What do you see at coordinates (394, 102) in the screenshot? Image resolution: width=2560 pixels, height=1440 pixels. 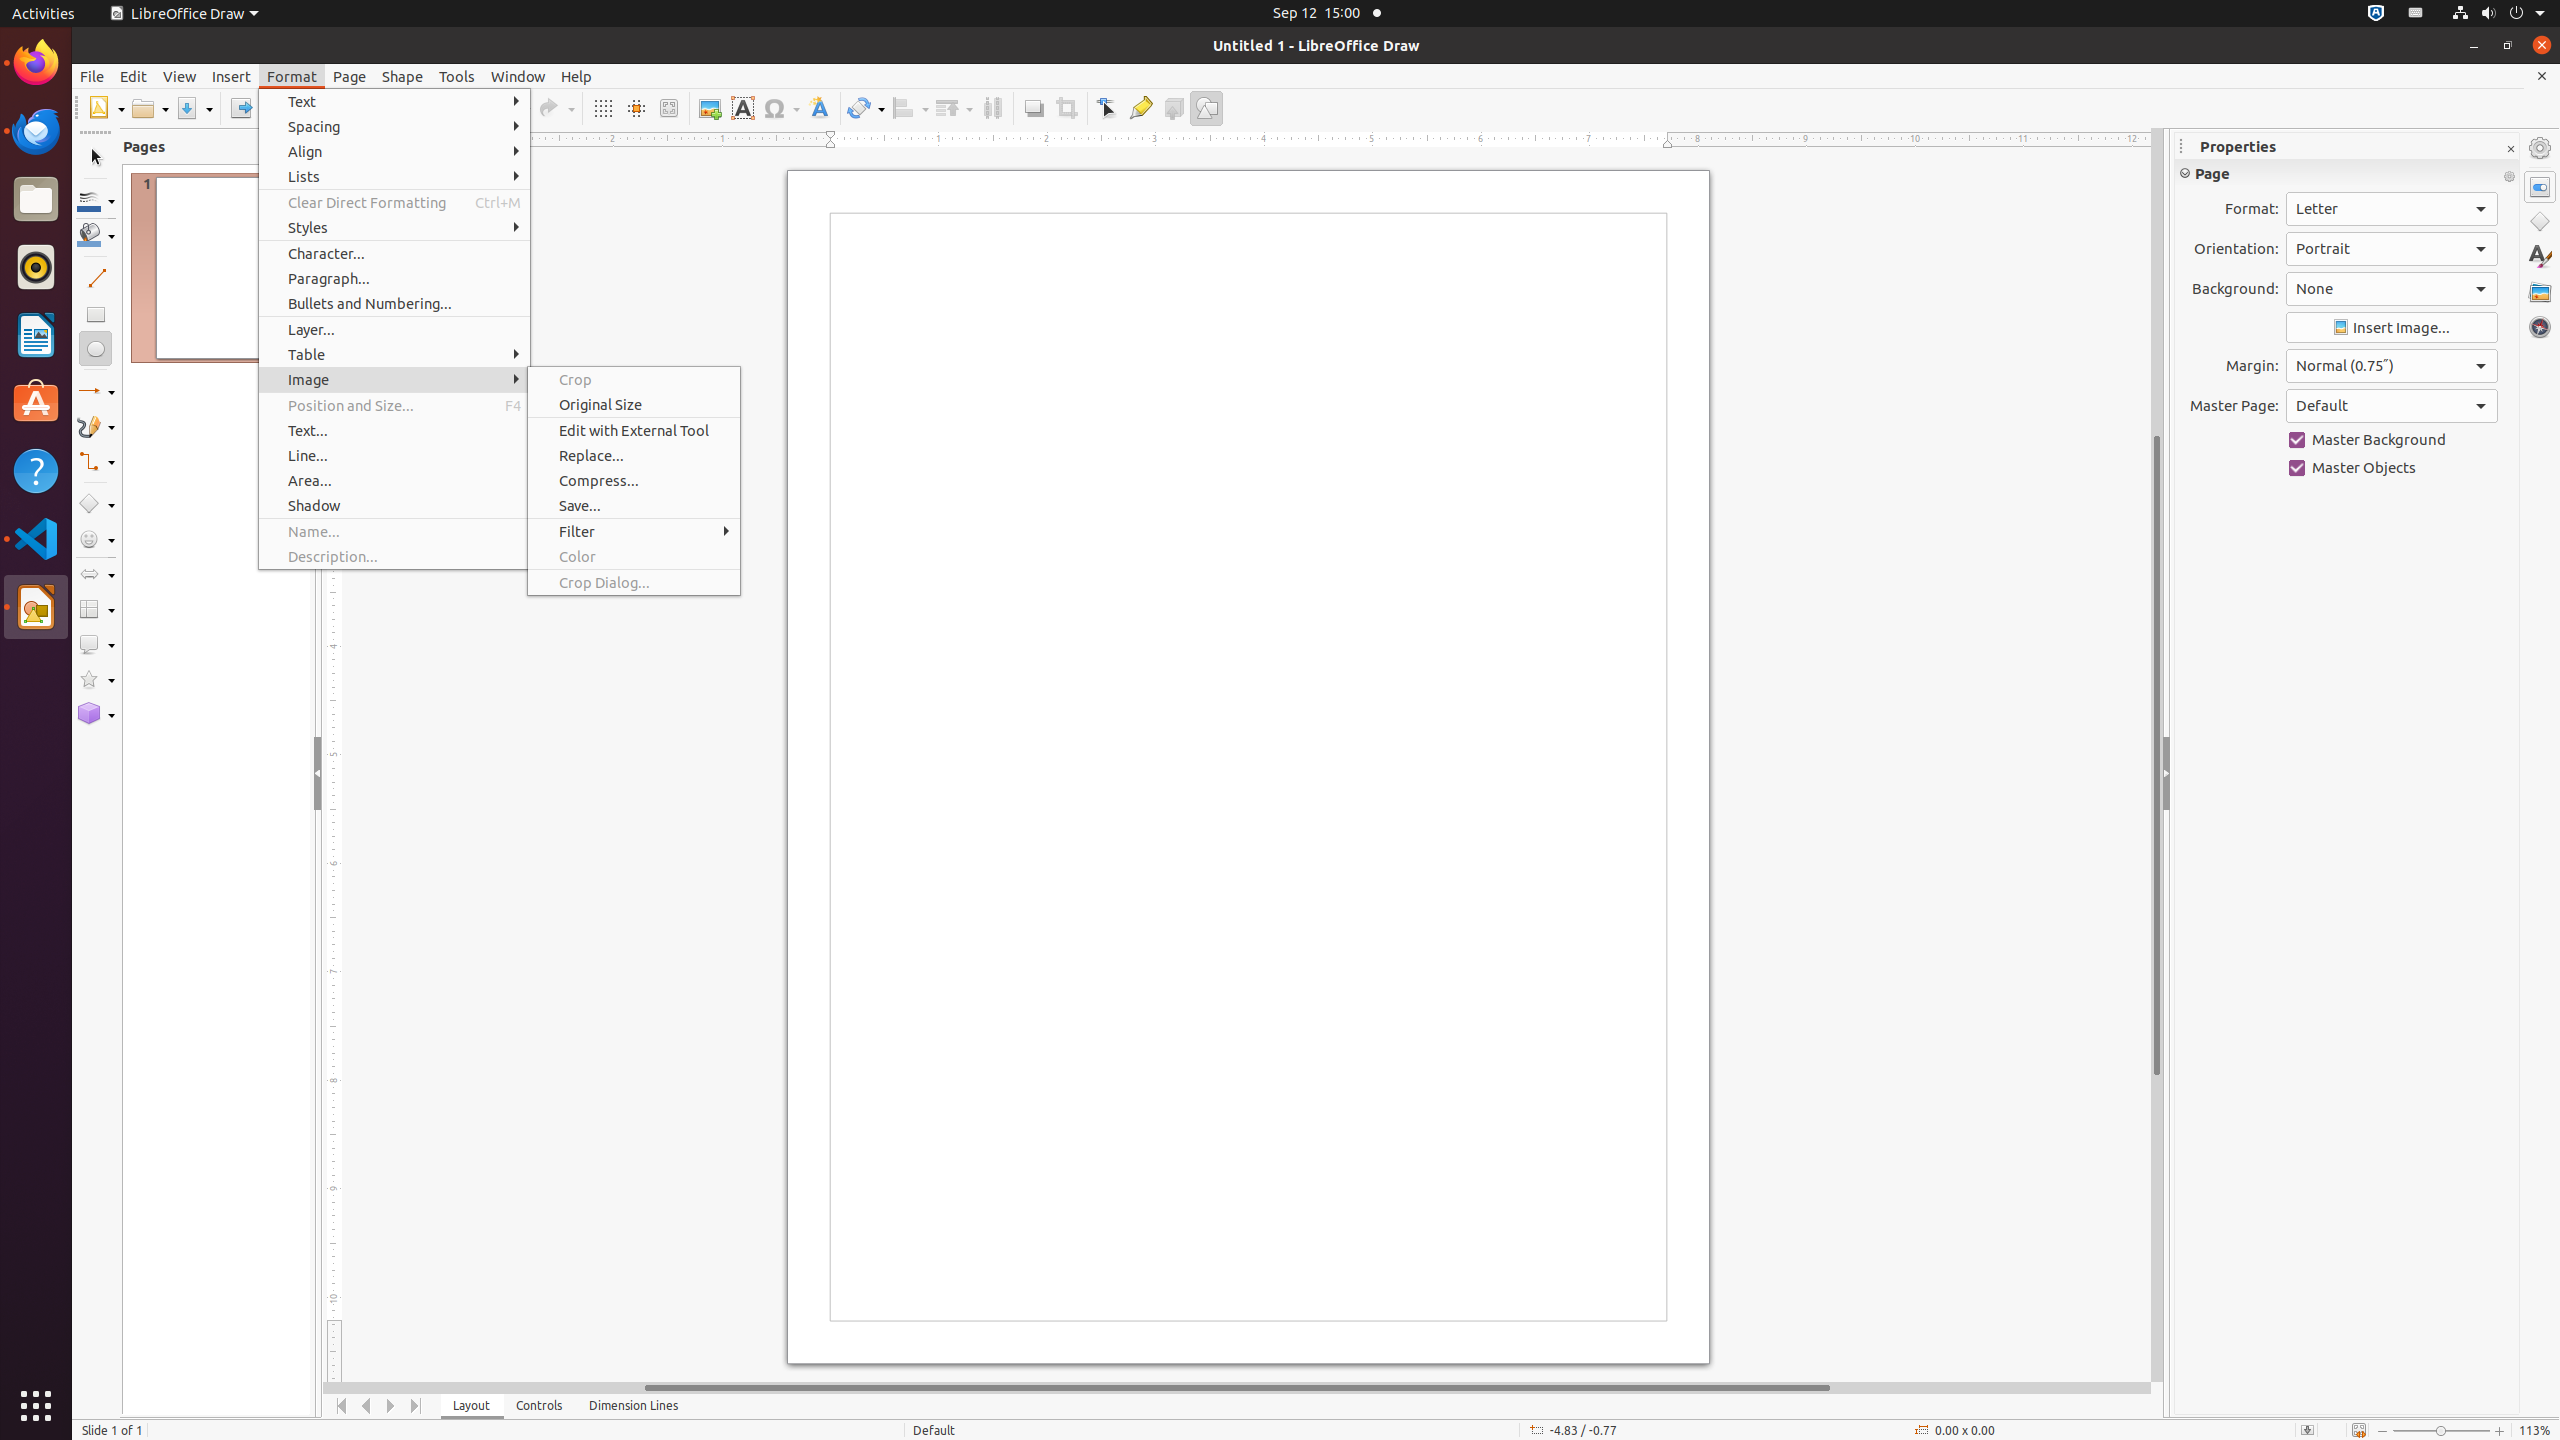 I see `Text` at bounding box center [394, 102].